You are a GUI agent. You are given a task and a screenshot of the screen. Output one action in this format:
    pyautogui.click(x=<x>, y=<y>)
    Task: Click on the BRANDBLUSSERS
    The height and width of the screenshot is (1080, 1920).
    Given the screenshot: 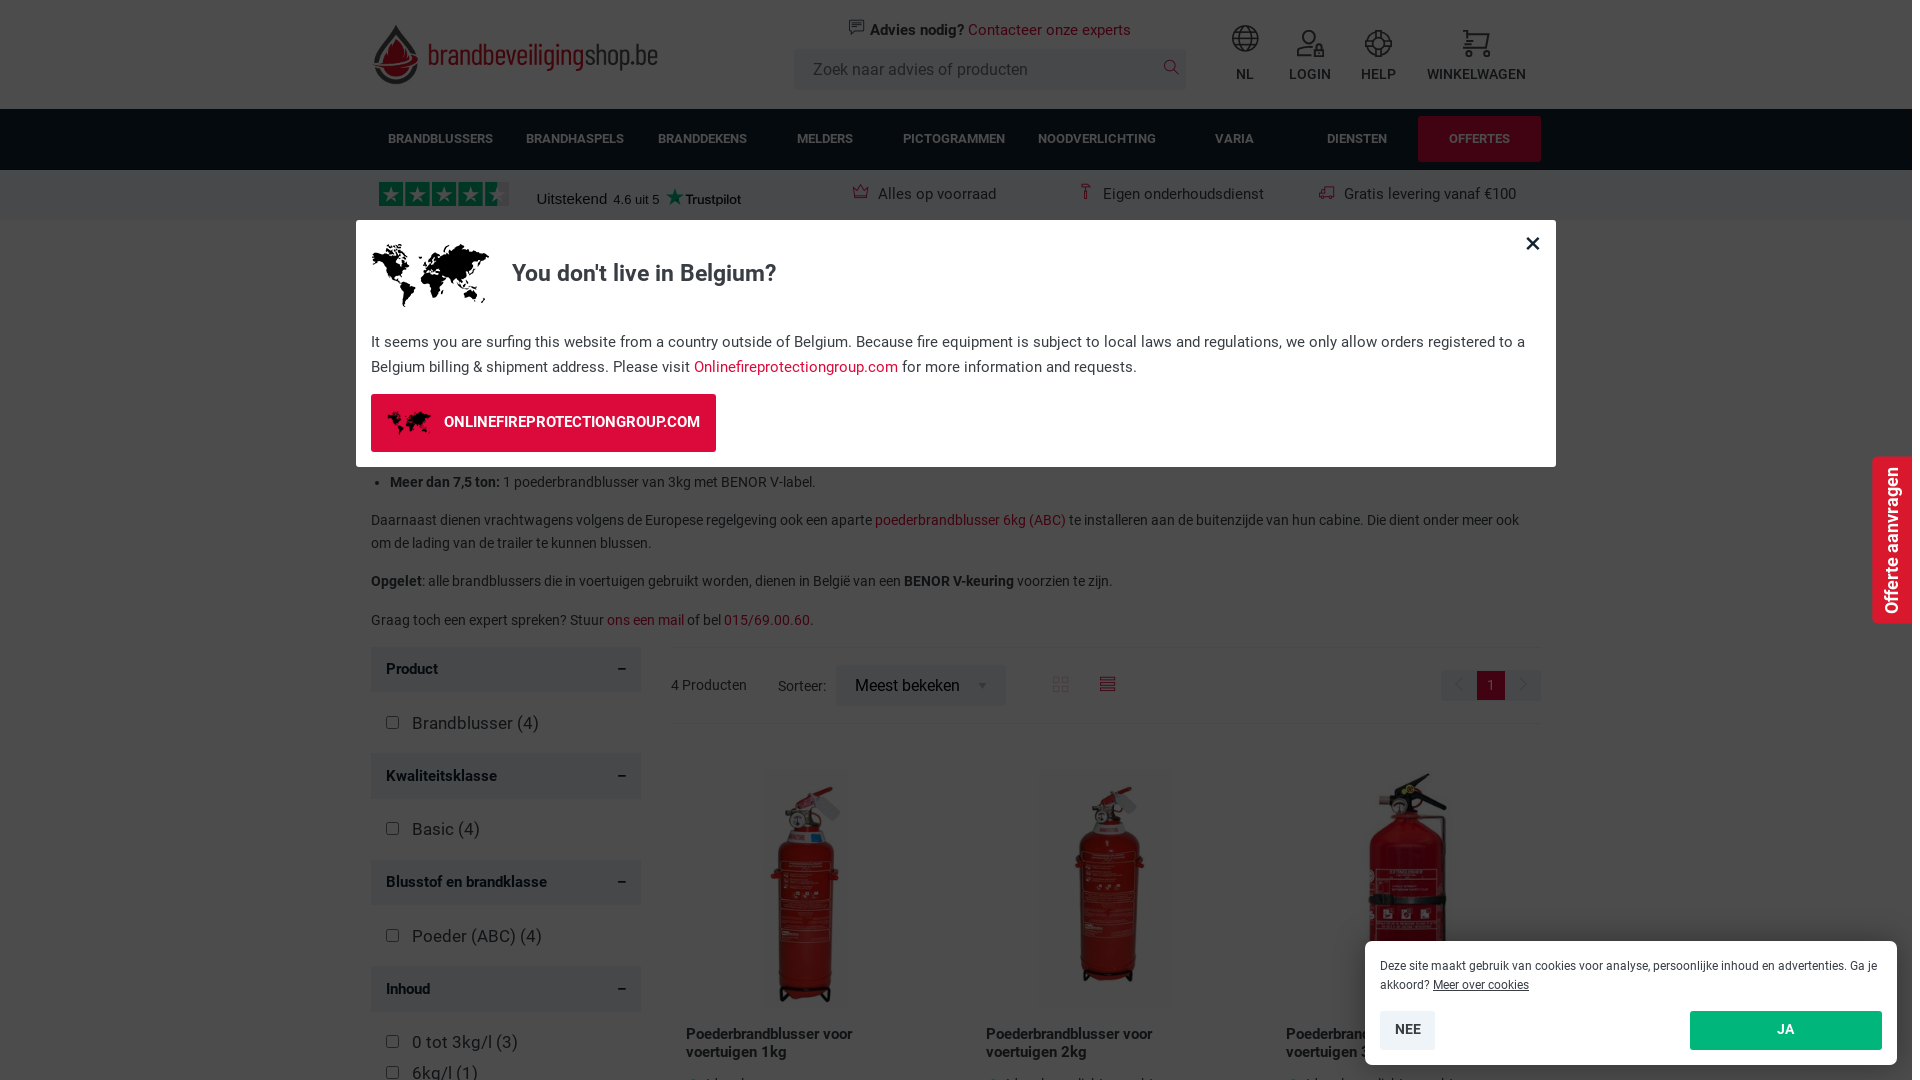 What is the action you would take?
    pyautogui.click(x=440, y=140)
    